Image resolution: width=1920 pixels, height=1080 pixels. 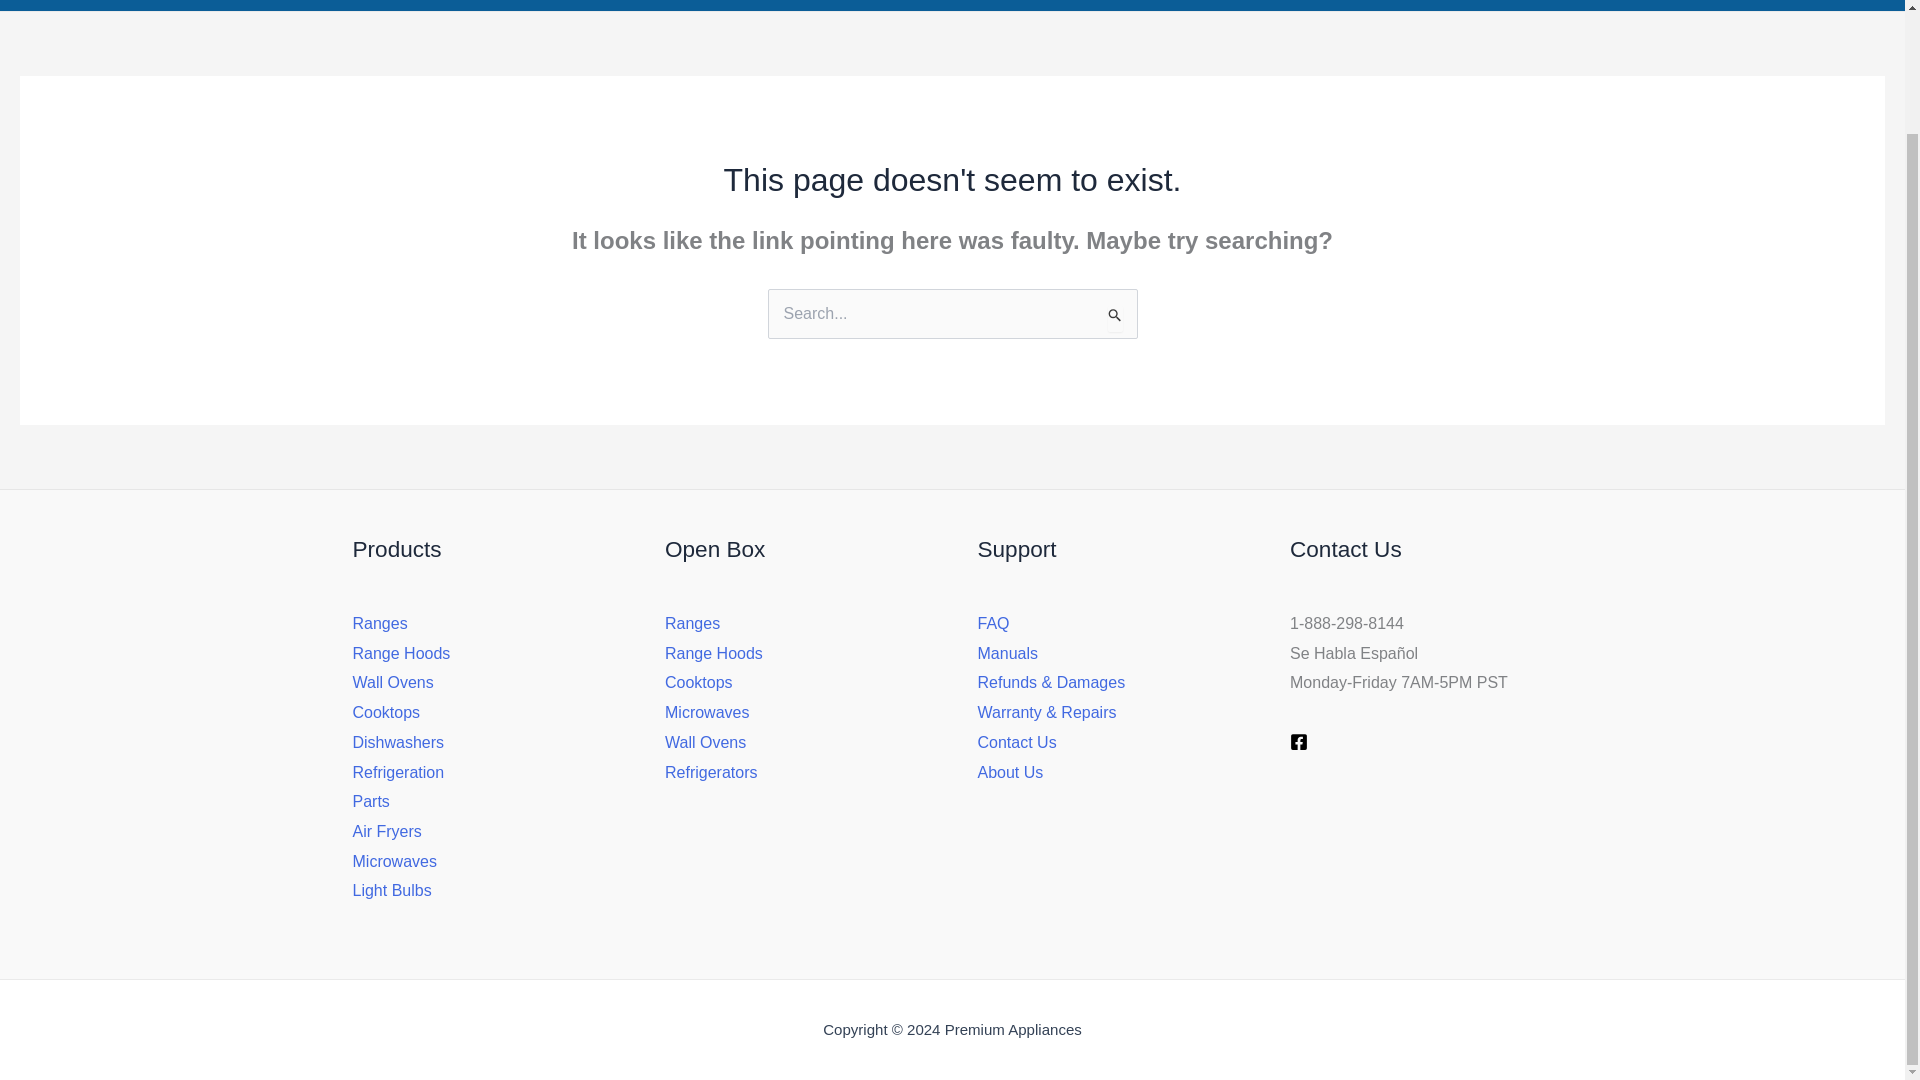 I want to click on Hoods, so click(x=504, y=5).